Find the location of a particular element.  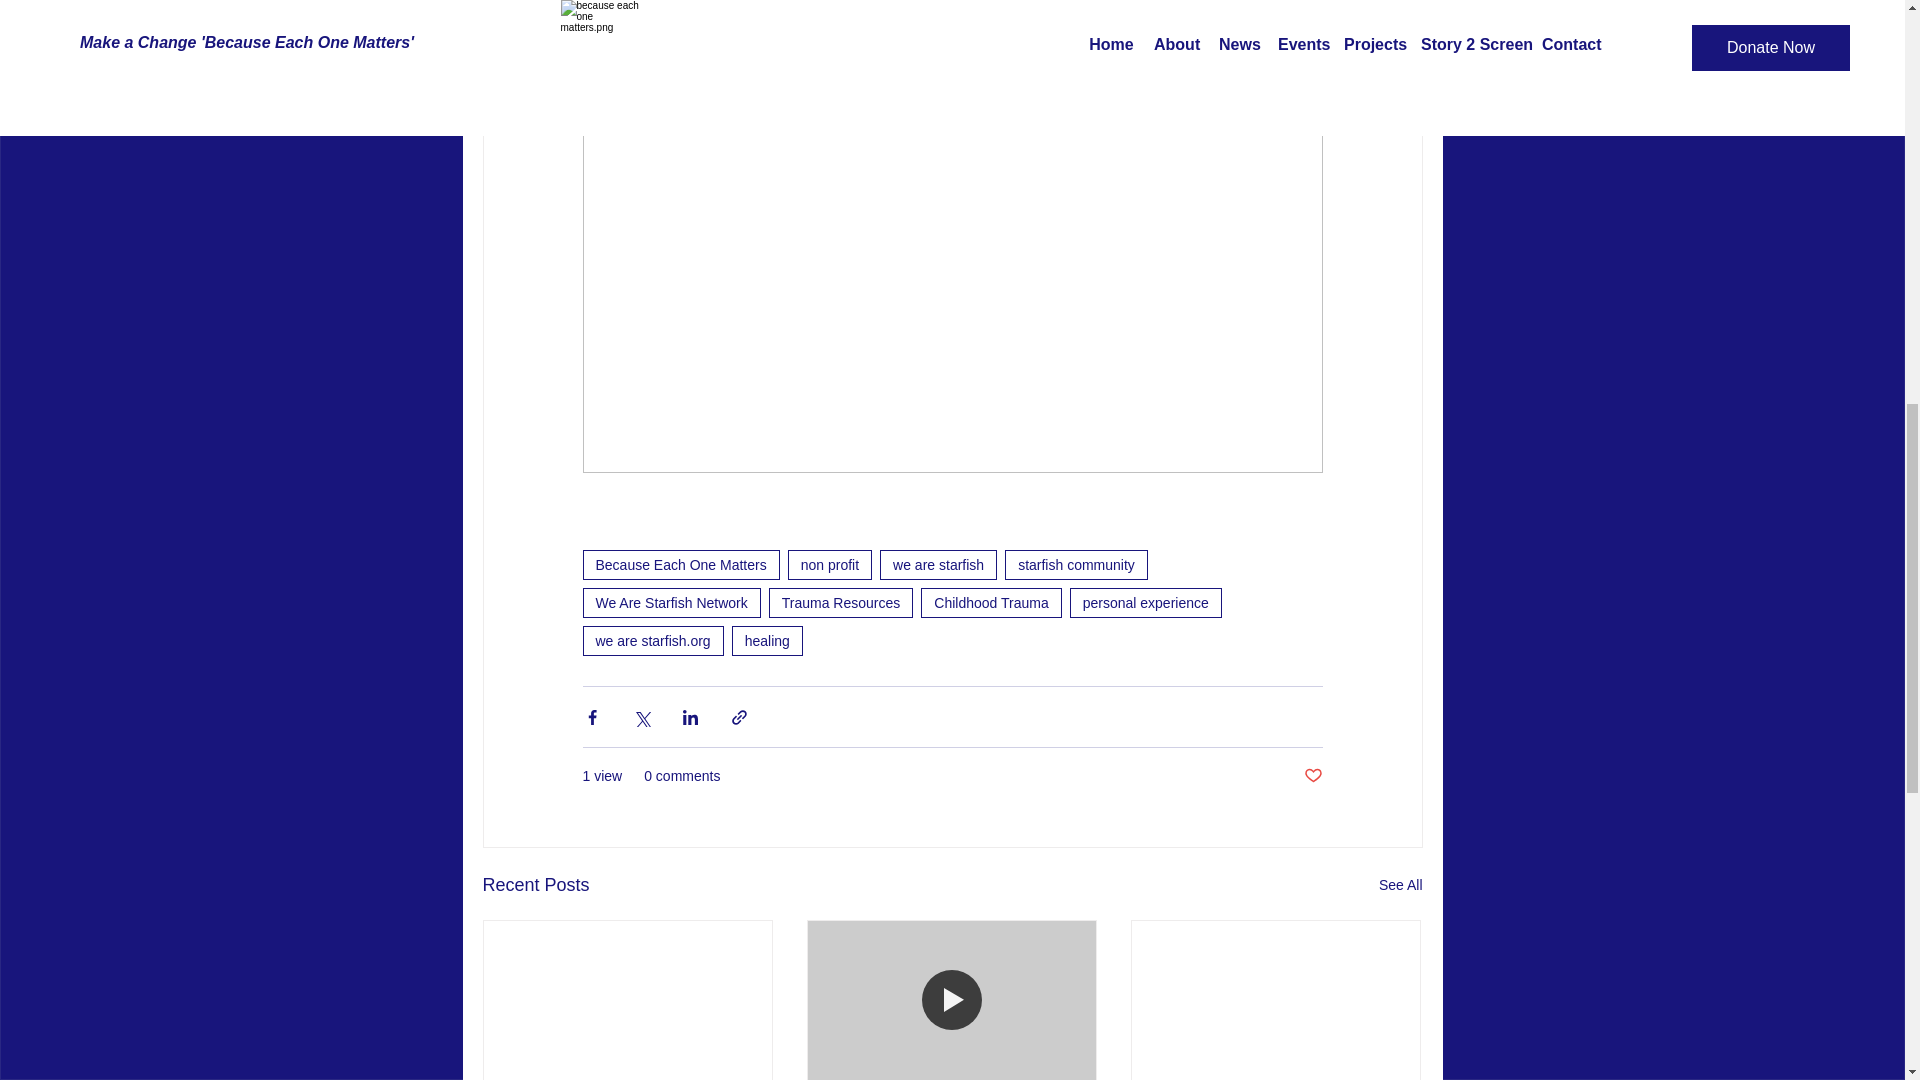

Because Each One Matters is located at coordinates (680, 564).